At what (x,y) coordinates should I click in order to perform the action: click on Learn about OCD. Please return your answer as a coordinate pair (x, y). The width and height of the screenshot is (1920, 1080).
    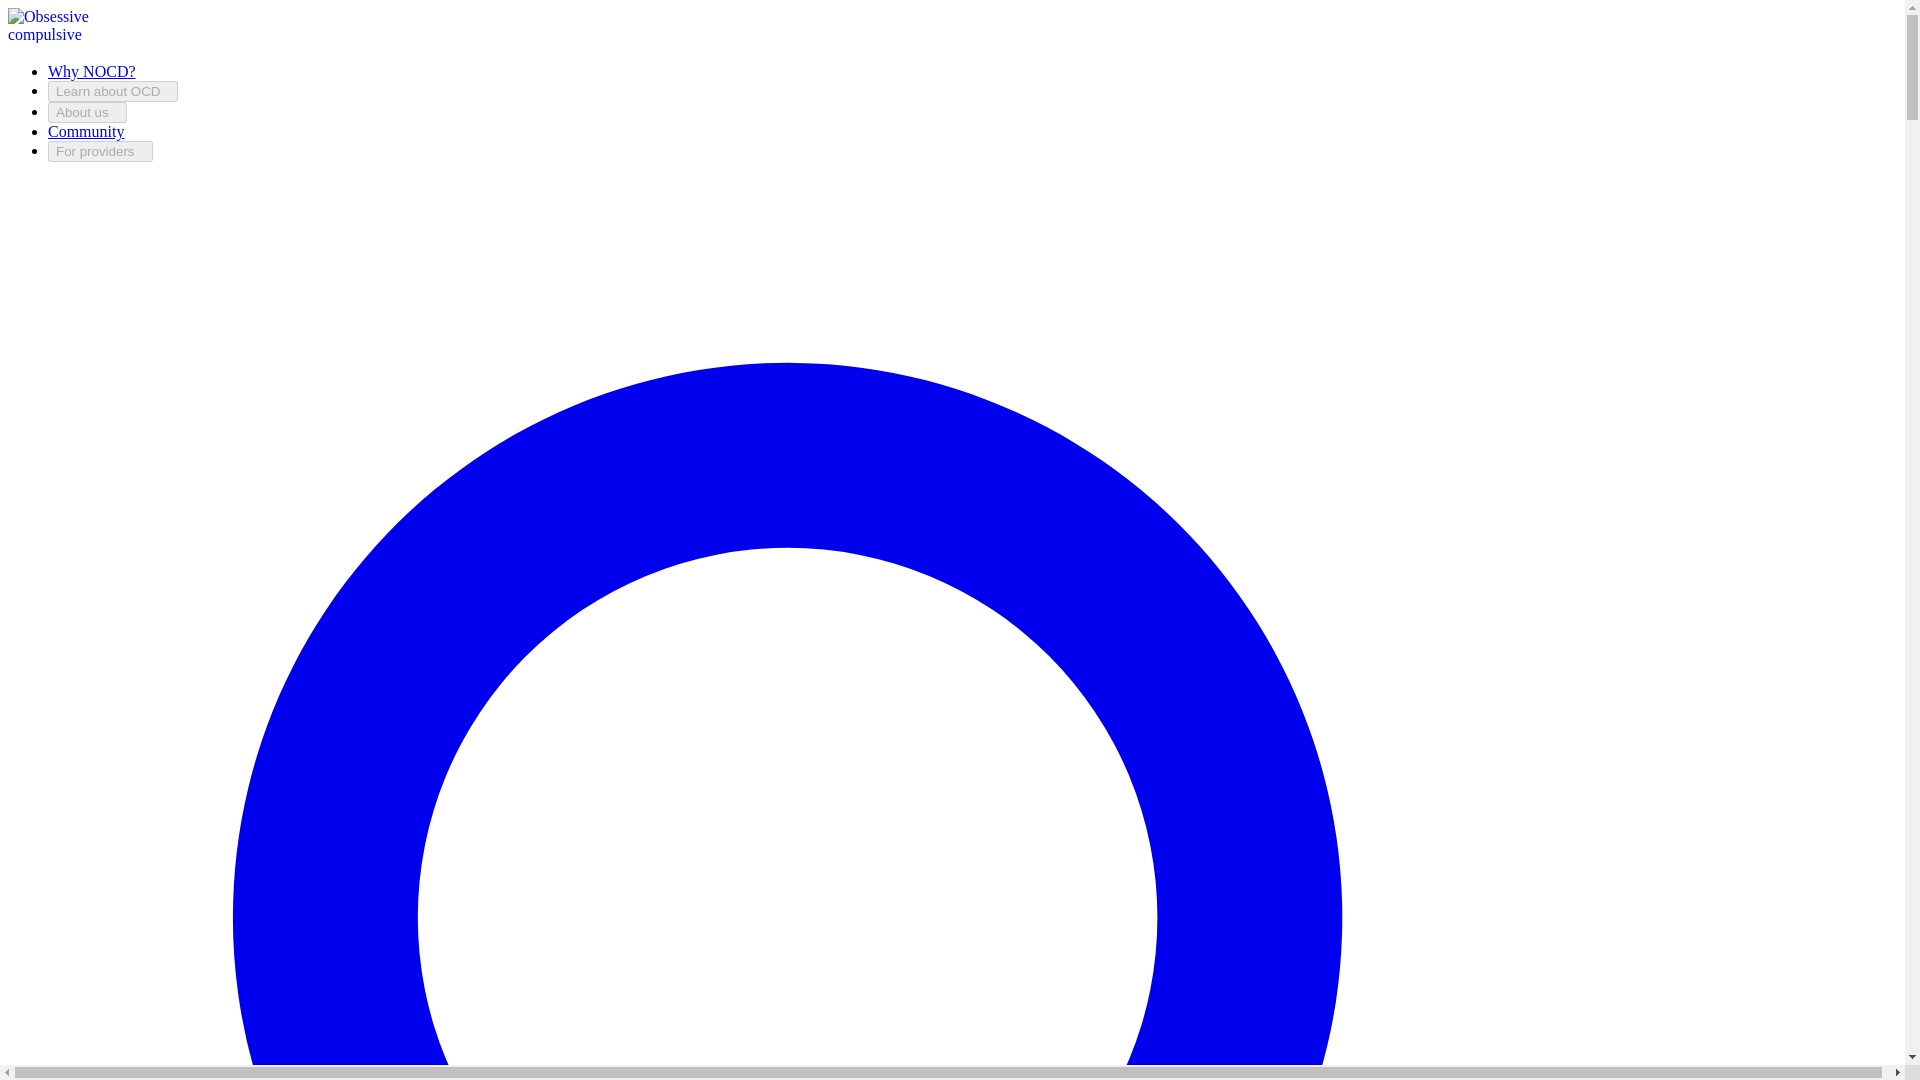
    Looking at the image, I should click on (113, 91).